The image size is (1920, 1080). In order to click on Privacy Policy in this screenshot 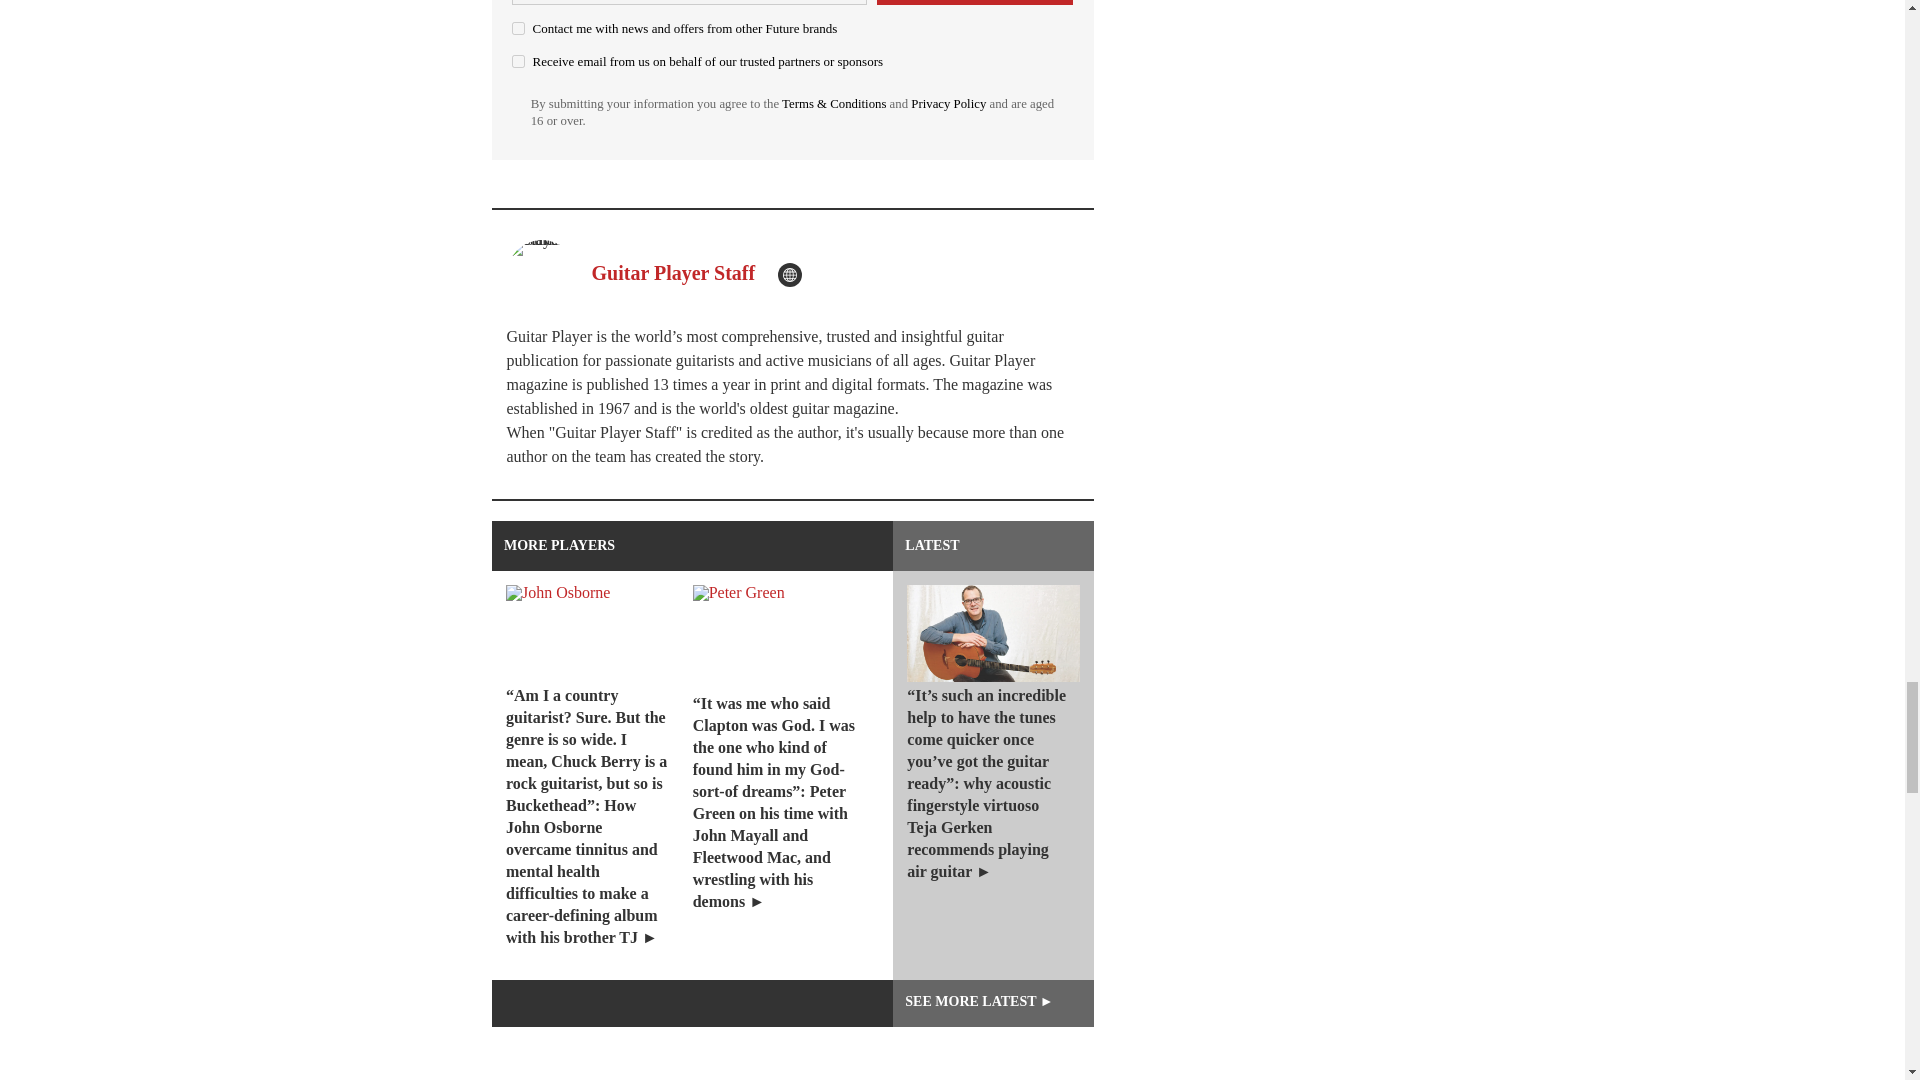, I will do `click(948, 104)`.